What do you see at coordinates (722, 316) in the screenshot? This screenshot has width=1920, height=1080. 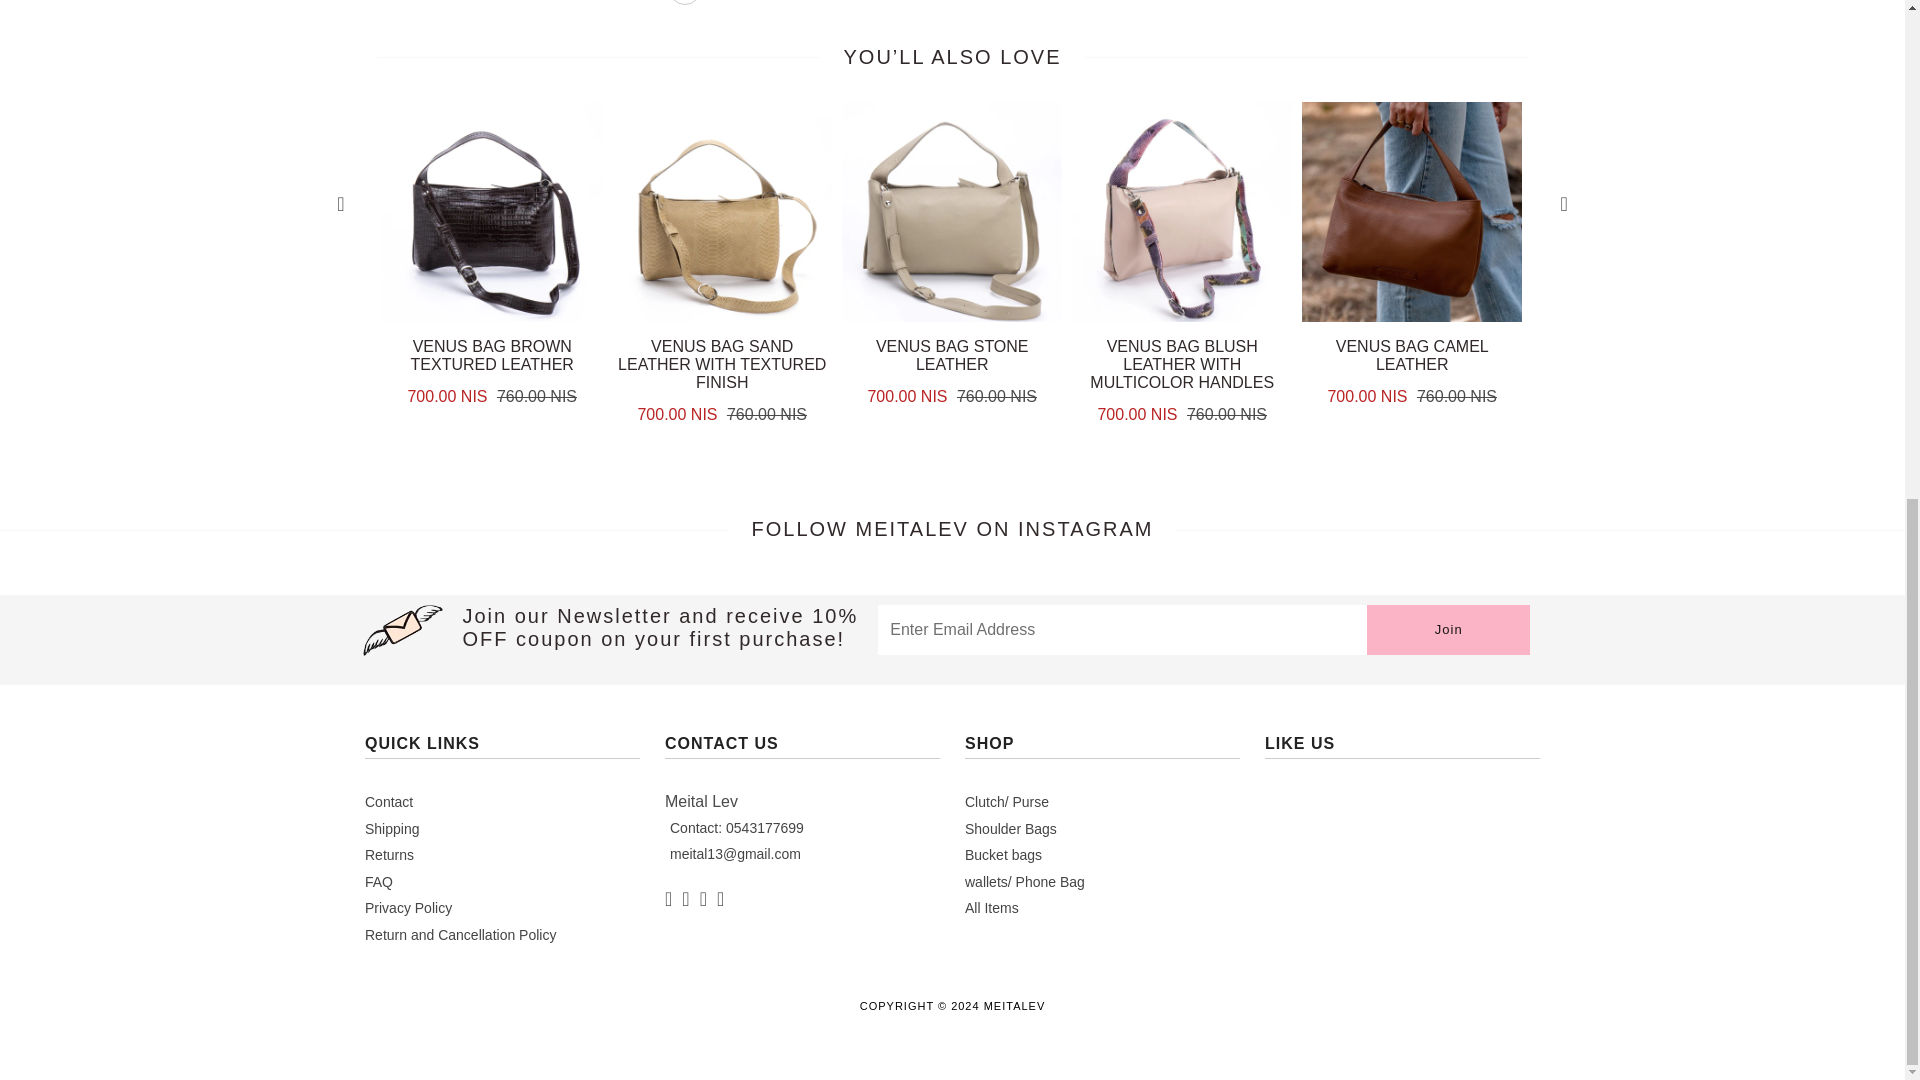 I see `Venus bag sand leather with textured finish` at bounding box center [722, 316].